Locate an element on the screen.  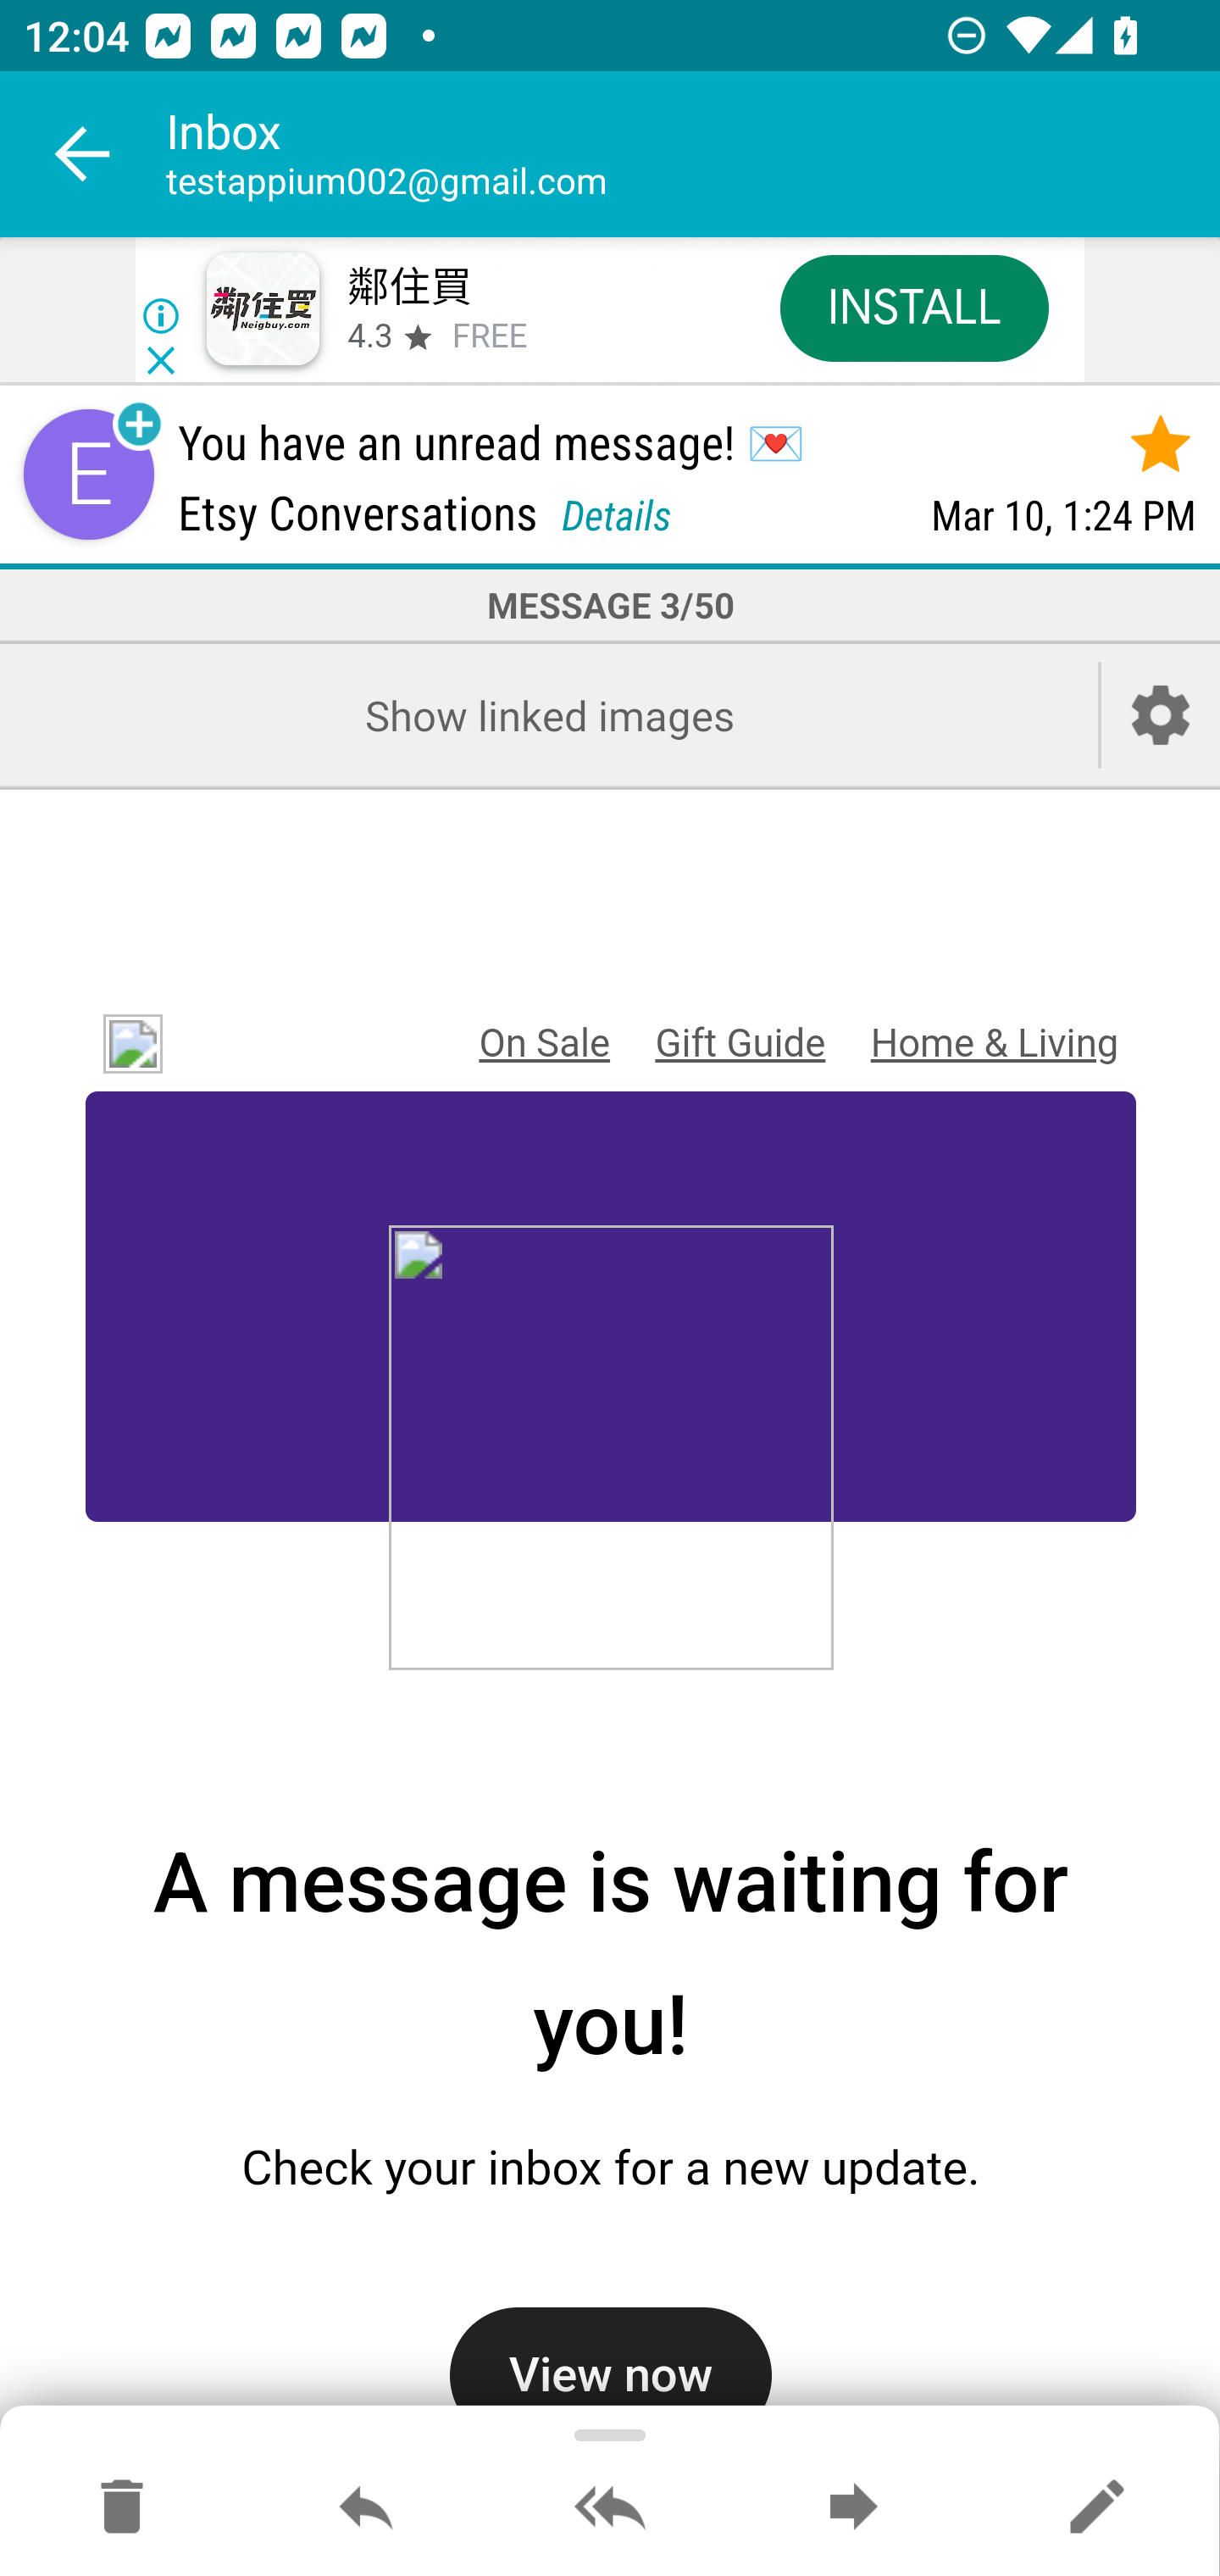
Account setup is located at coordinates (1161, 715).